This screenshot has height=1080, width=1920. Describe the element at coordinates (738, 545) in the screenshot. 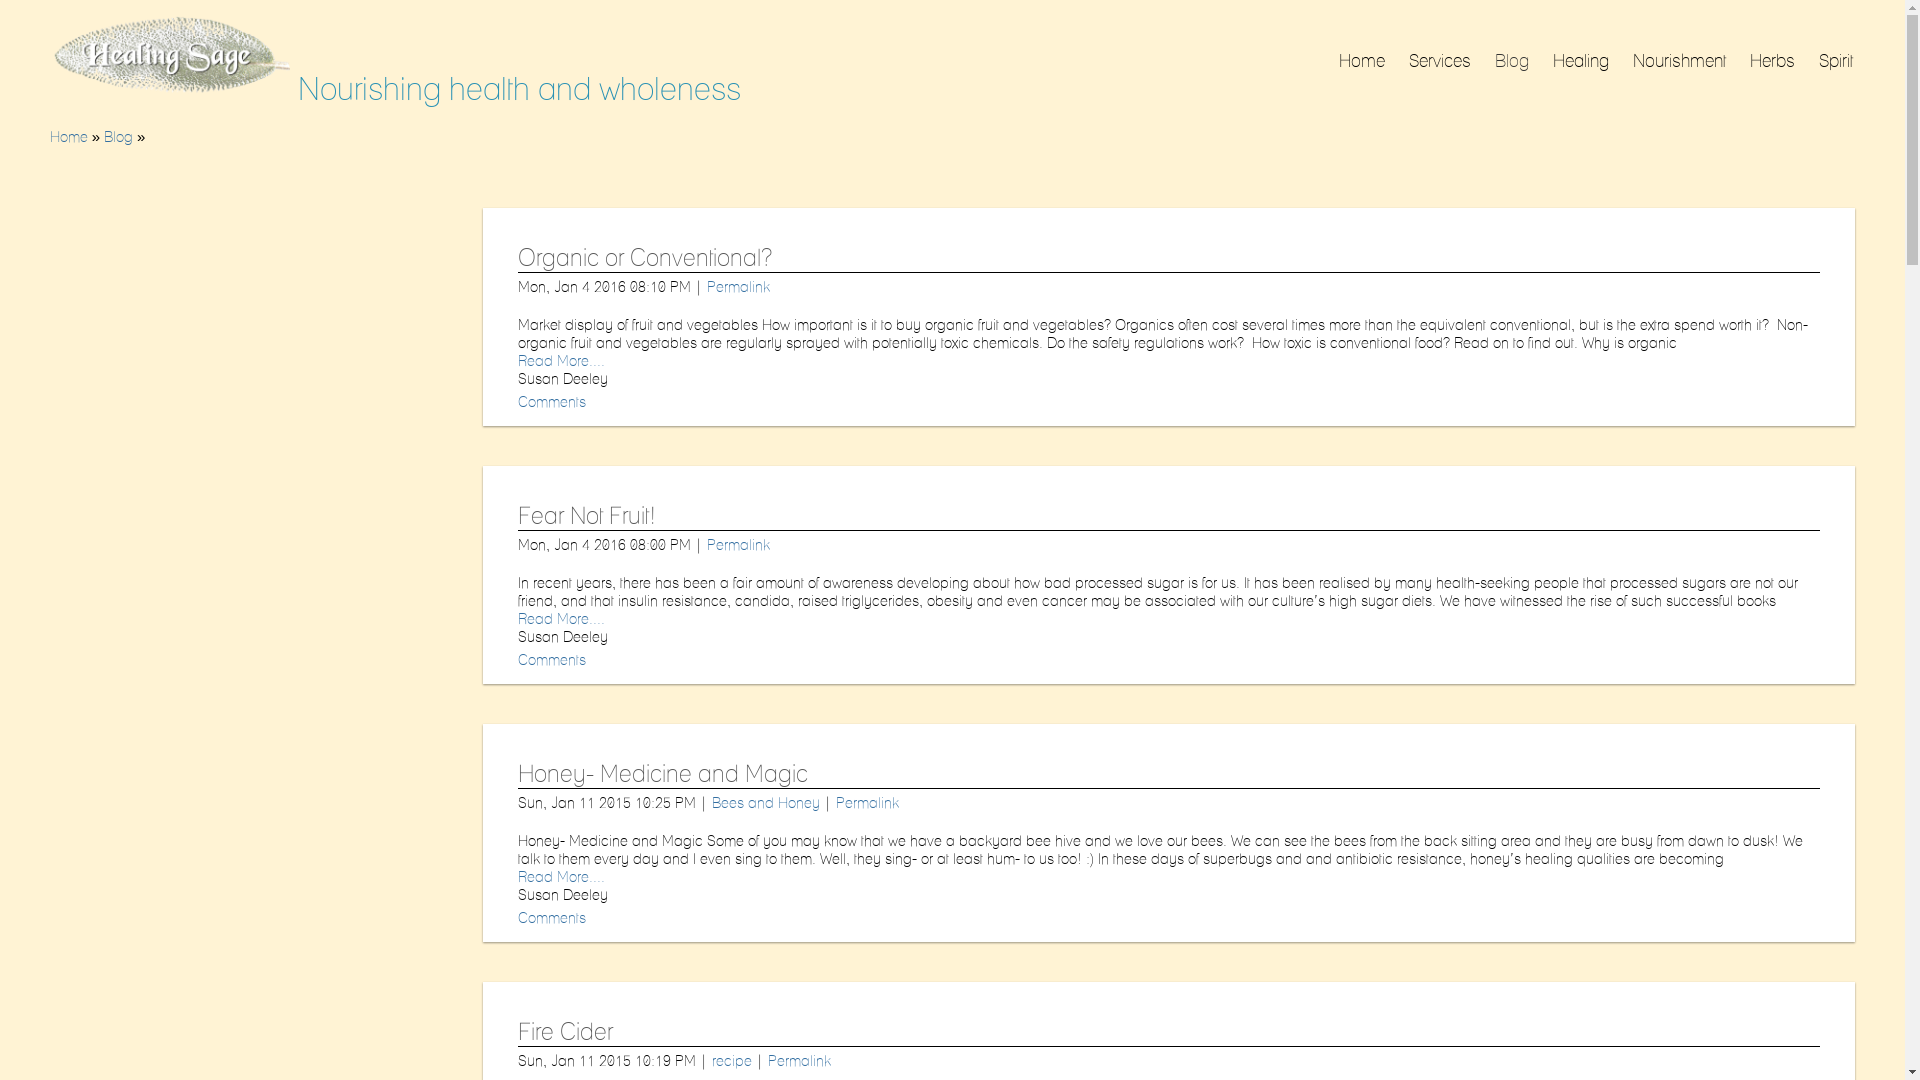

I see `Permalink` at that location.